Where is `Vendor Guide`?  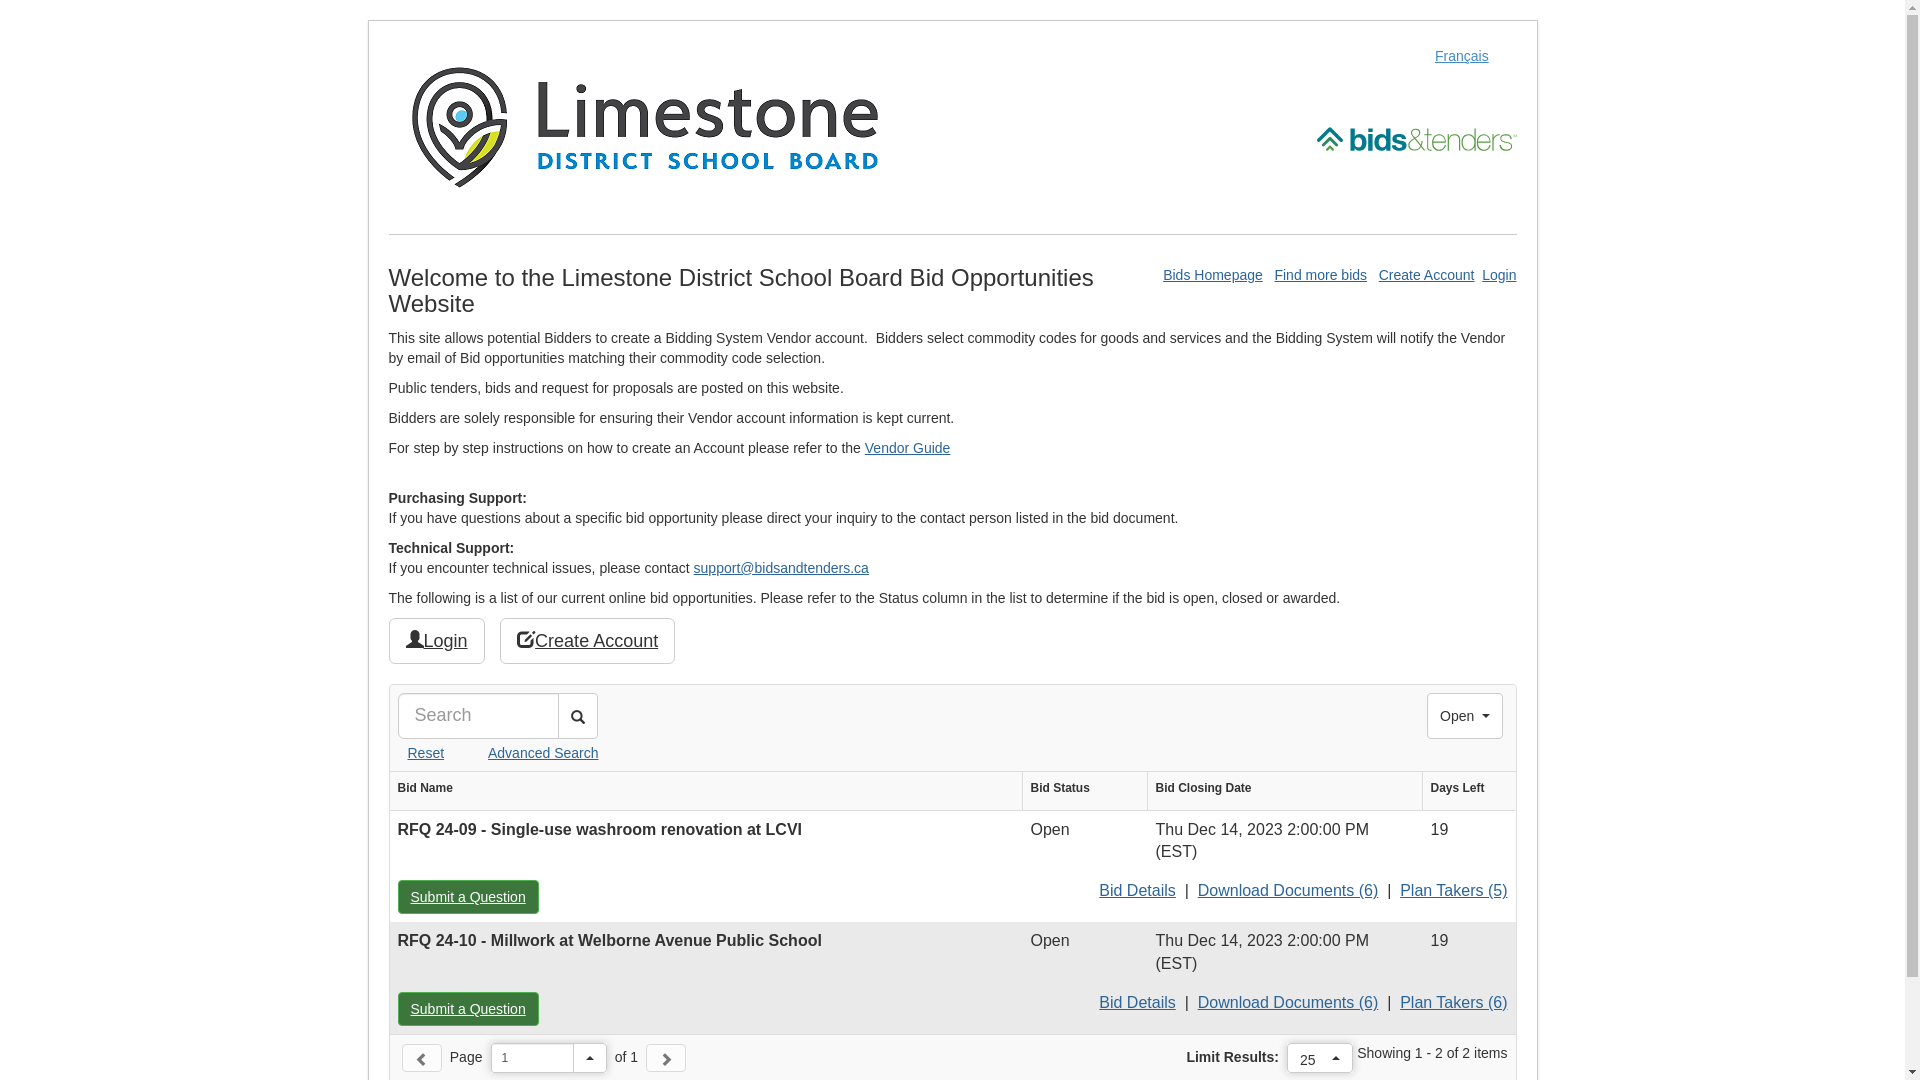 Vendor Guide is located at coordinates (908, 448).